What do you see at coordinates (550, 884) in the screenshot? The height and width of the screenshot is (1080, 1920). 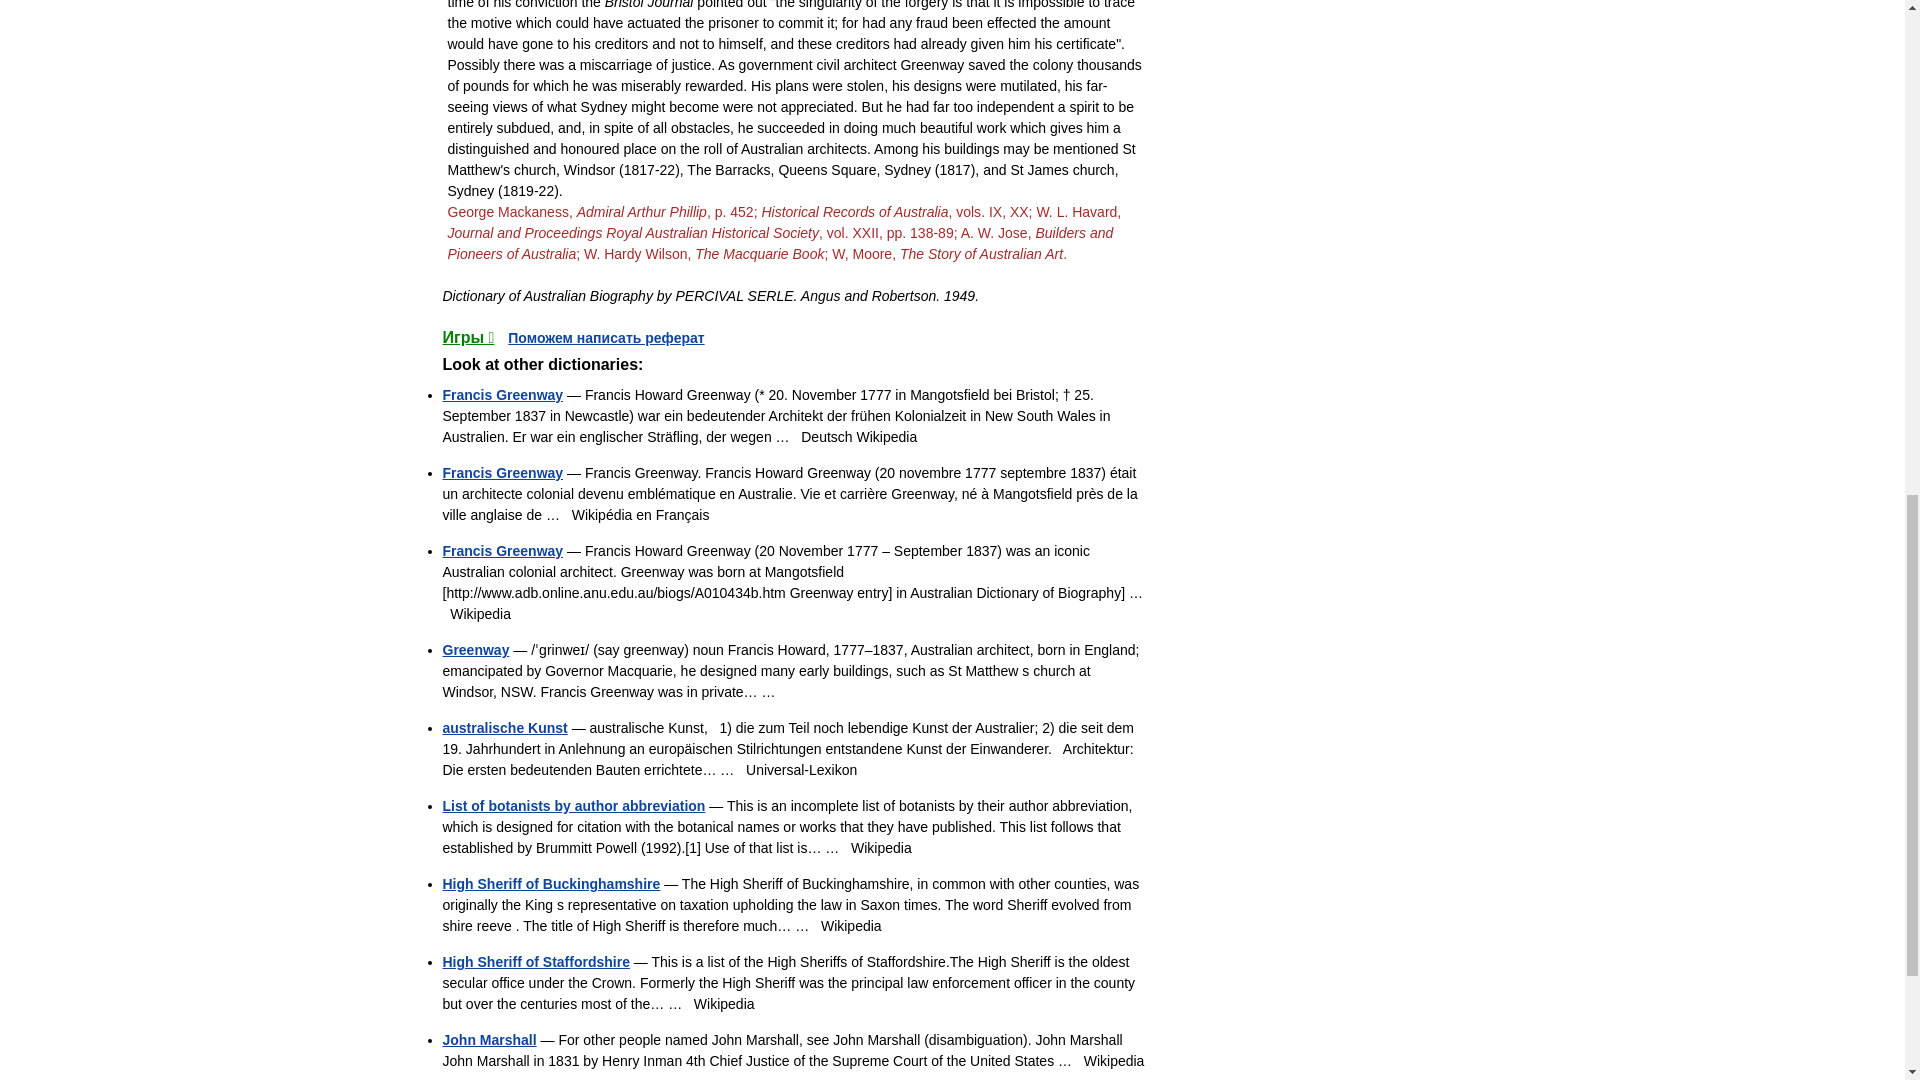 I see `High Sheriff of Buckinghamshire` at bounding box center [550, 884].